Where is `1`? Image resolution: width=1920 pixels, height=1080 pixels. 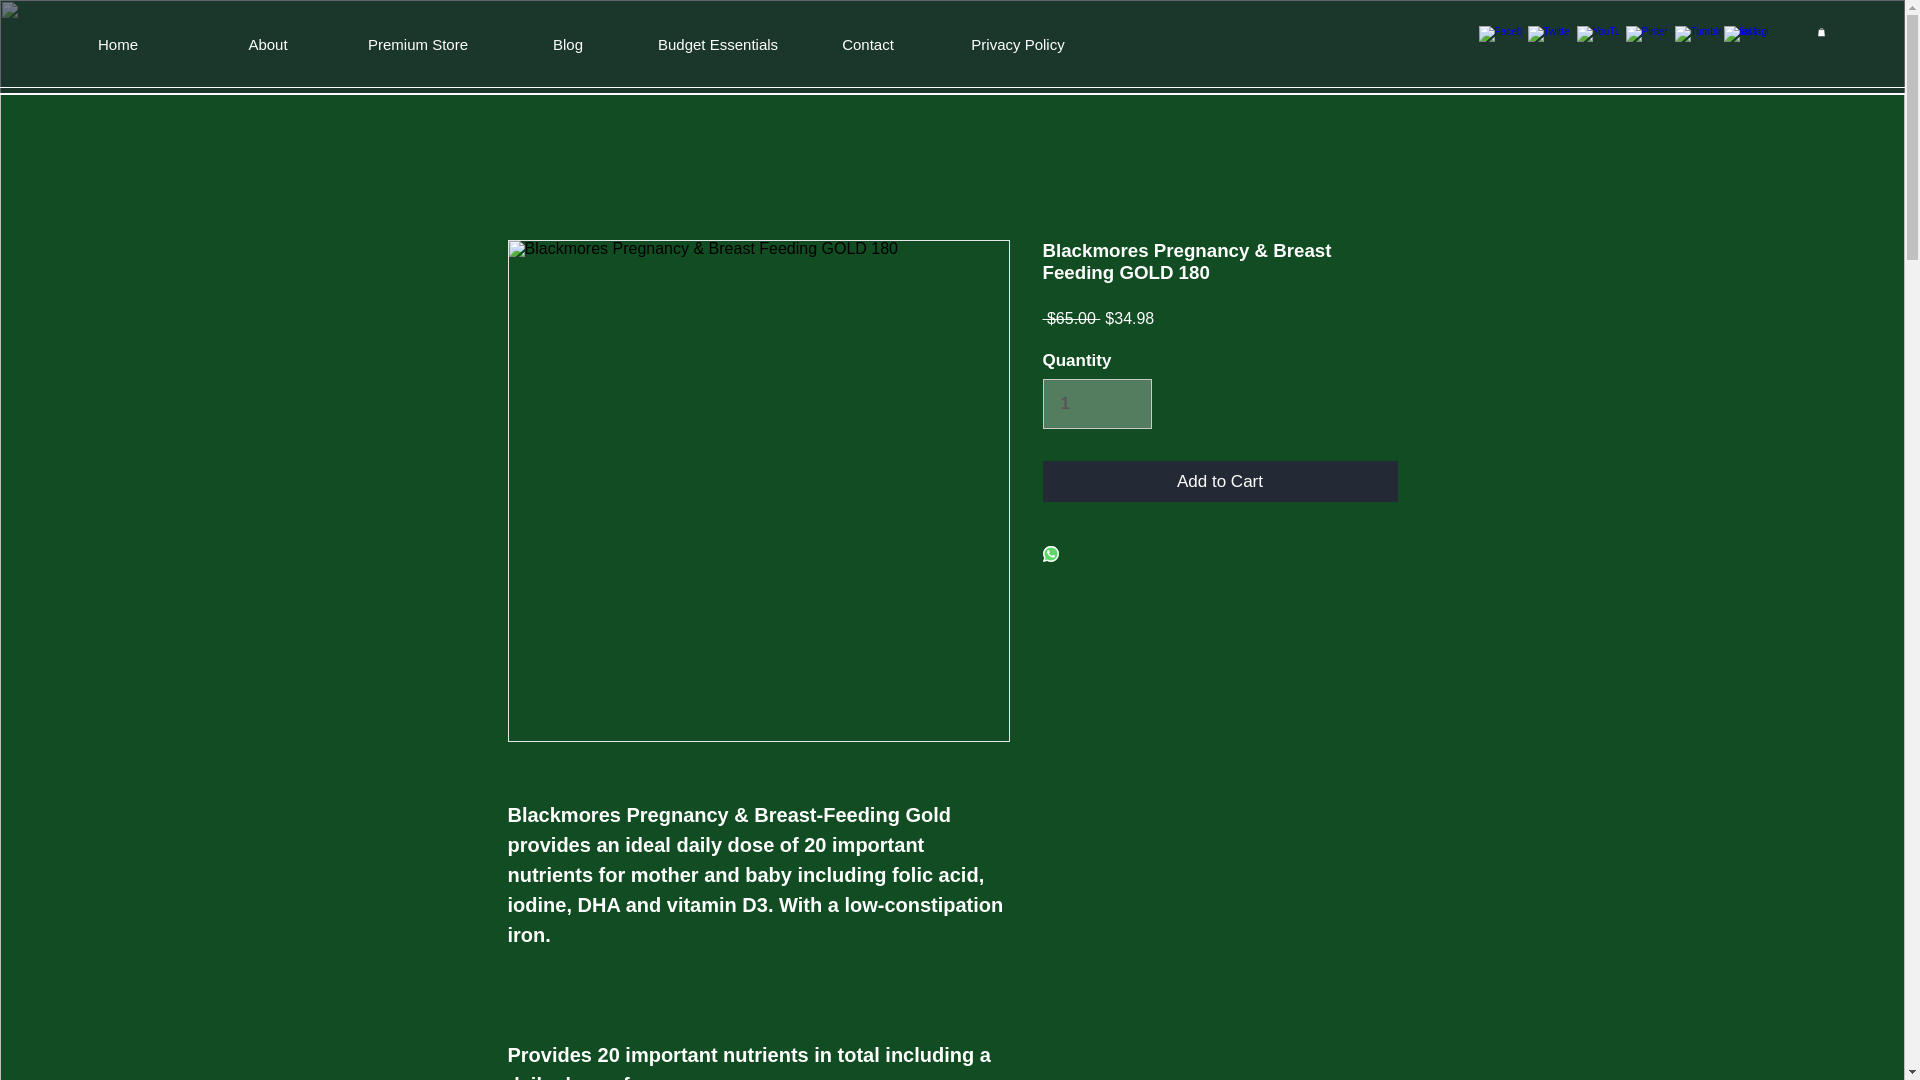
1 is located at coordinates (1096, 403).